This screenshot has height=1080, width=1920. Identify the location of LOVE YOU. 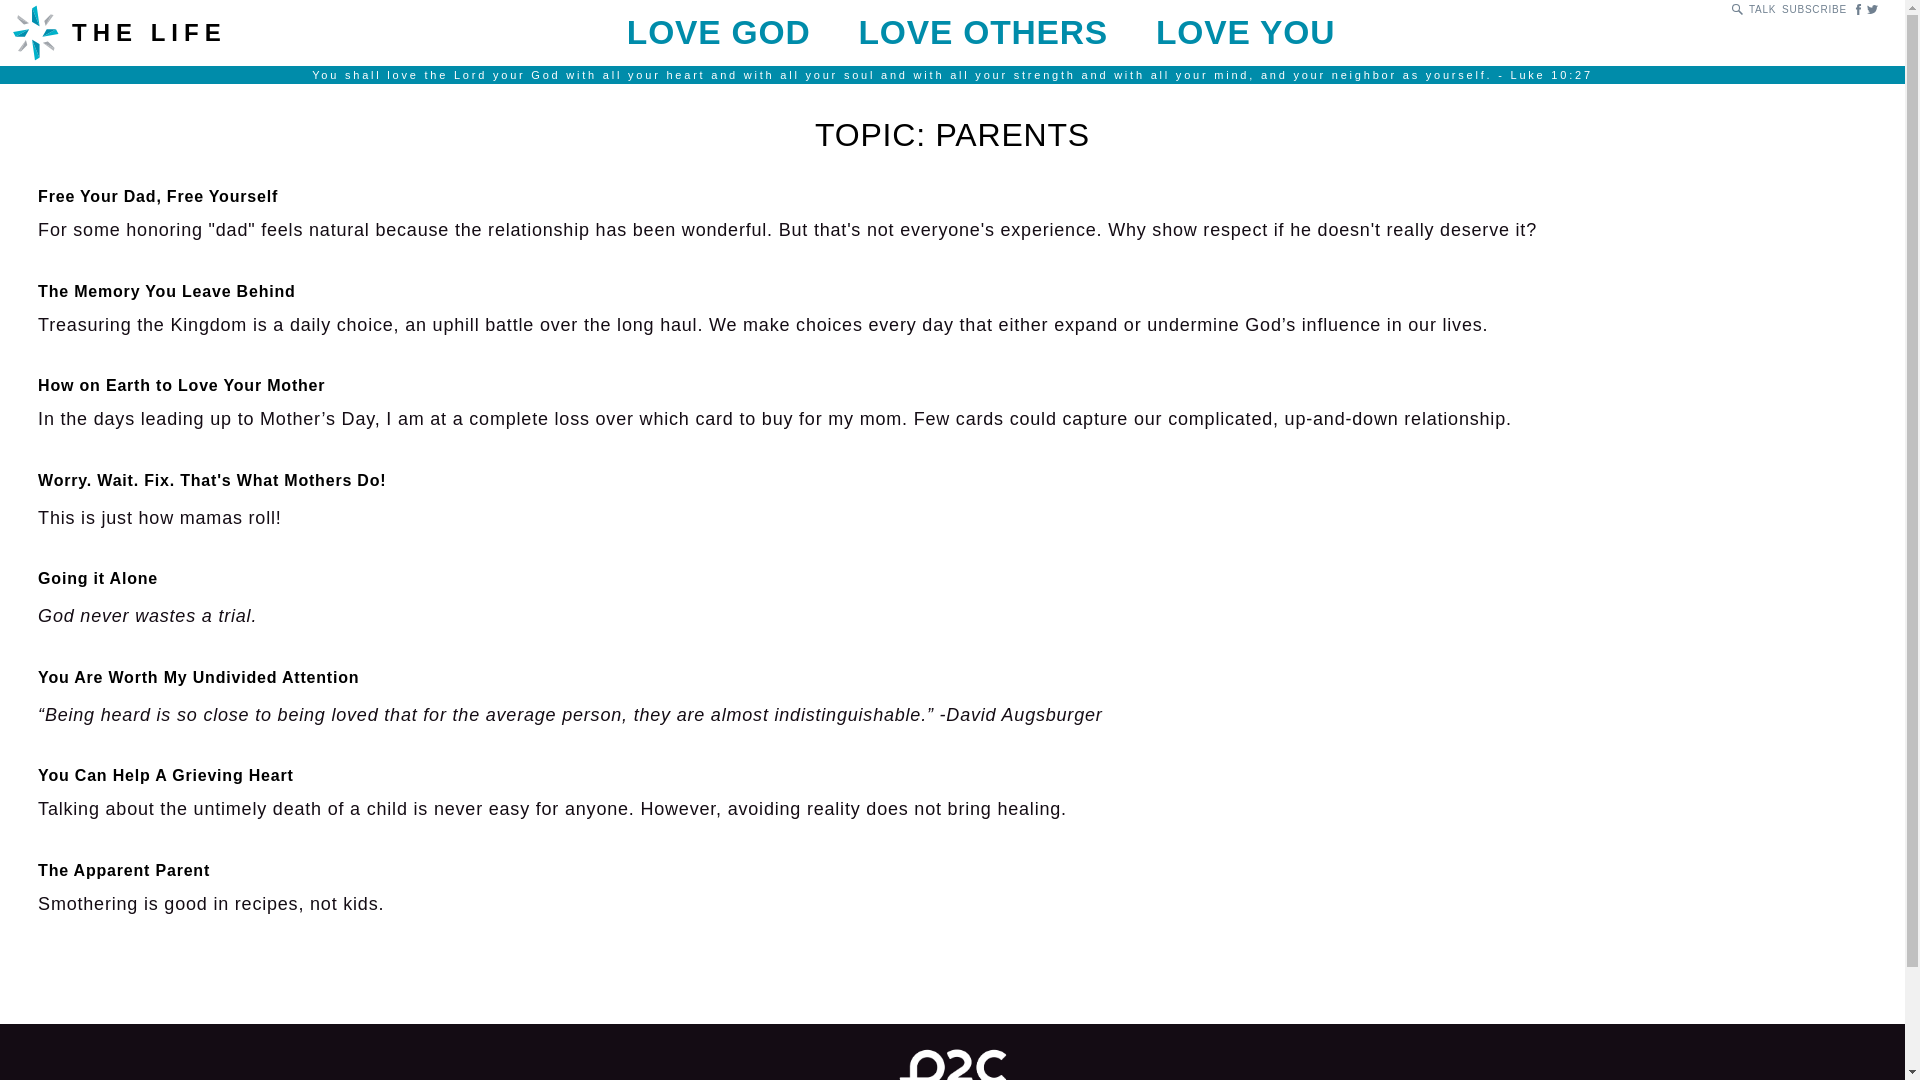
(982, 32).